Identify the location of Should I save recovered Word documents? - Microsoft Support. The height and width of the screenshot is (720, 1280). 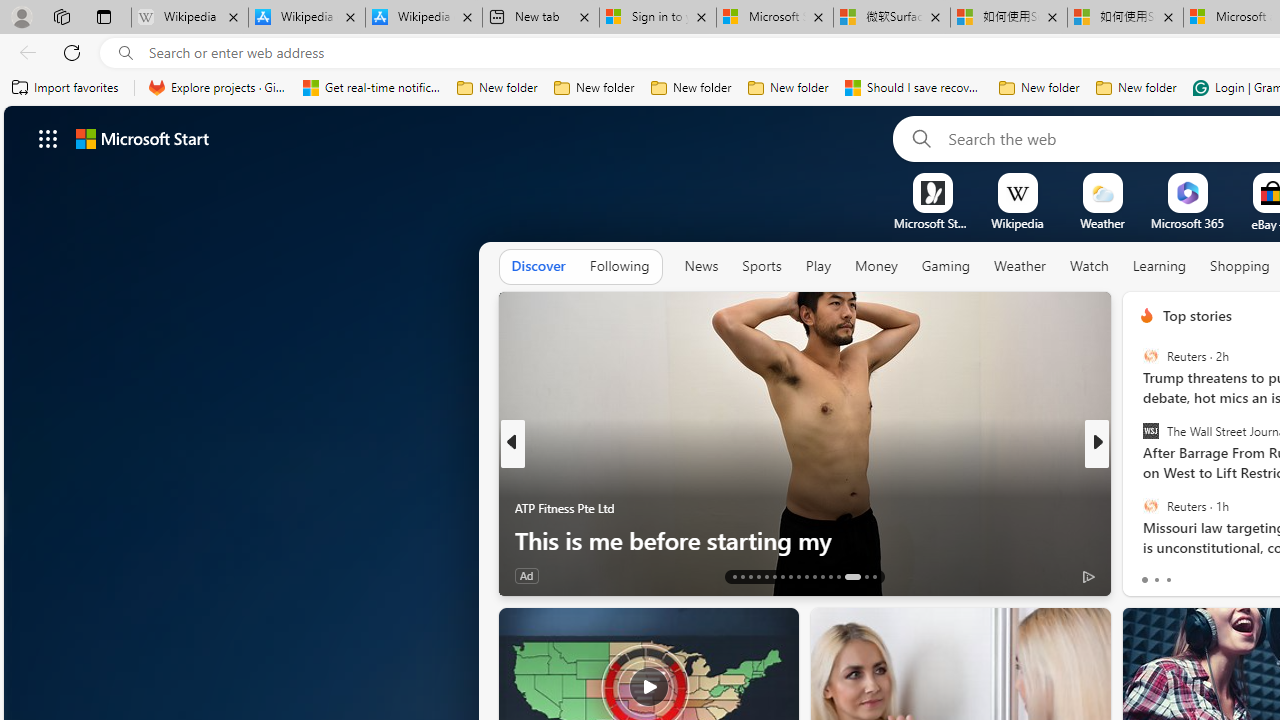
(914, 88).